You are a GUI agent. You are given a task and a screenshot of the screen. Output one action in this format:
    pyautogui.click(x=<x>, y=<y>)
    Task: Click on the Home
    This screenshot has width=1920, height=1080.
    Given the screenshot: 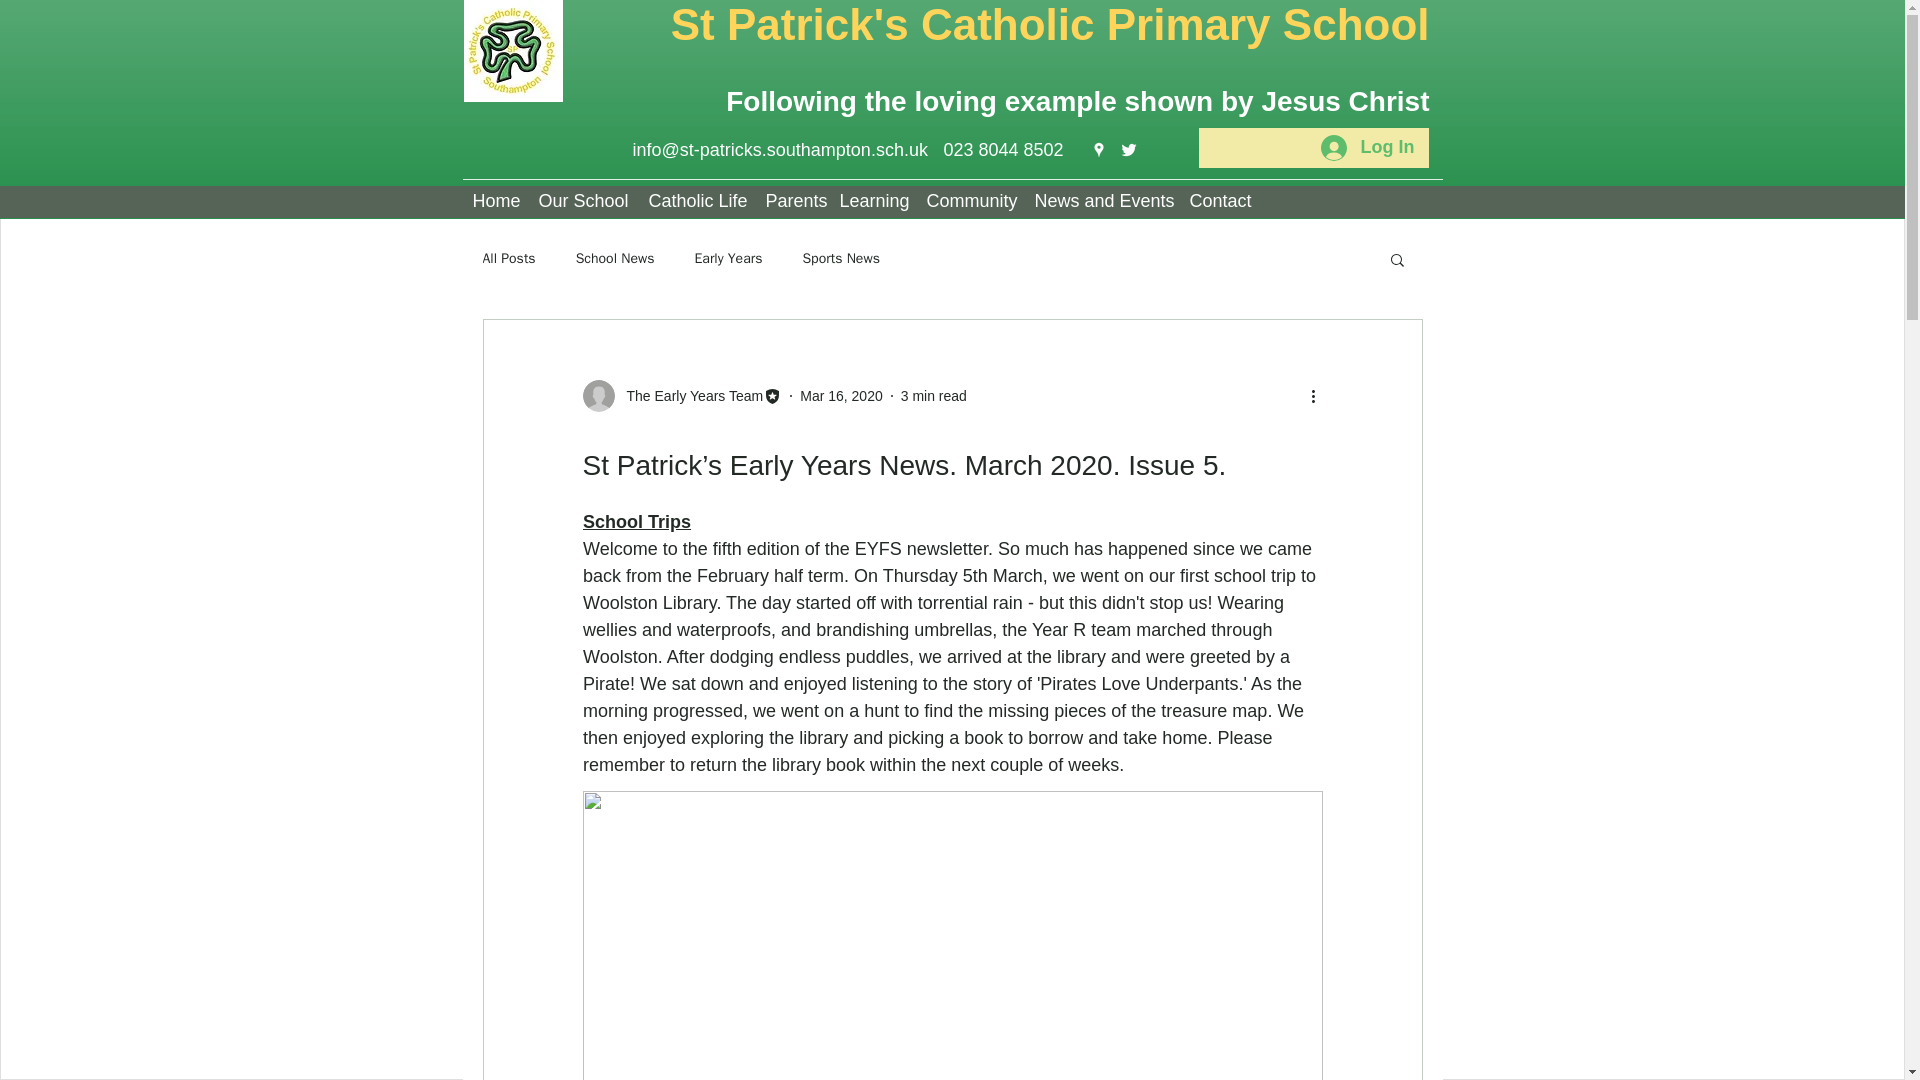 What is the action you would take?
    pyautogui.click(x=495, y=200)
    